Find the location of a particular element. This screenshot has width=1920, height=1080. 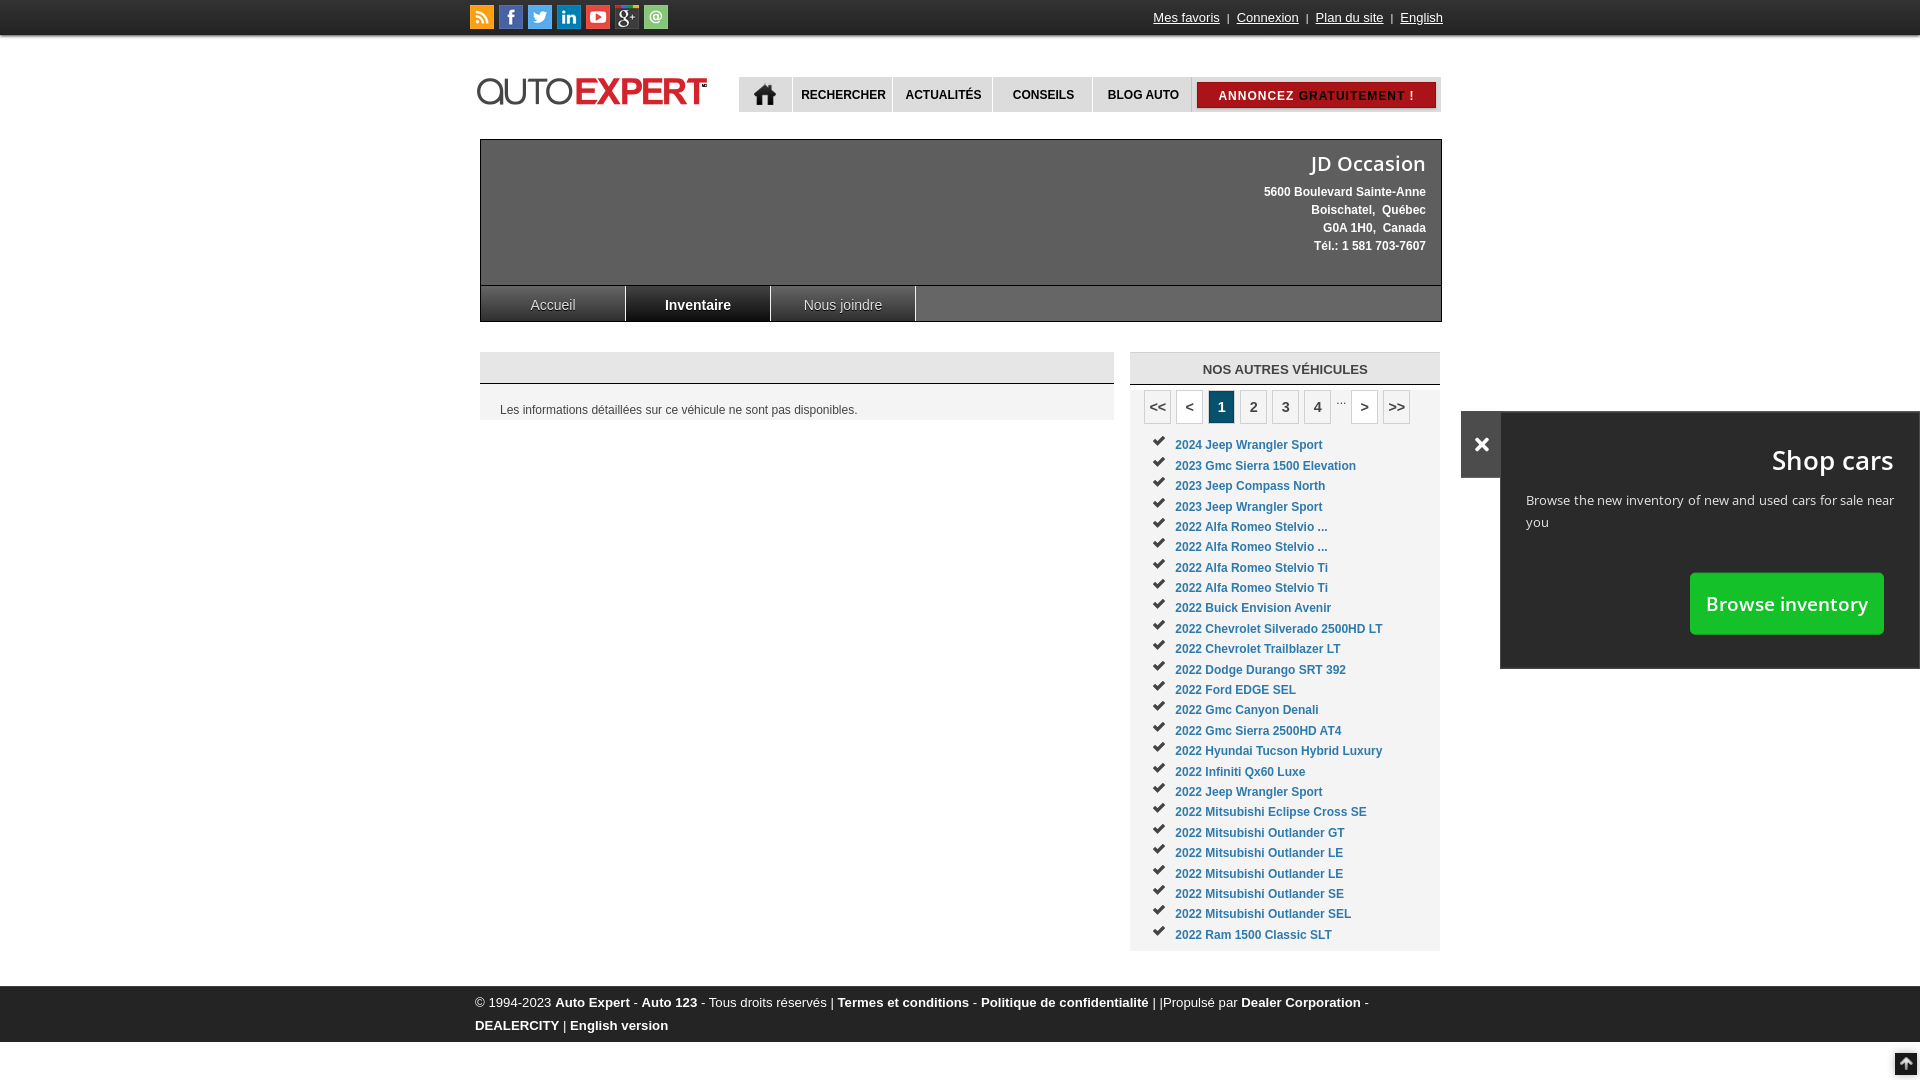

4 is located at coordinates (1318, 407).